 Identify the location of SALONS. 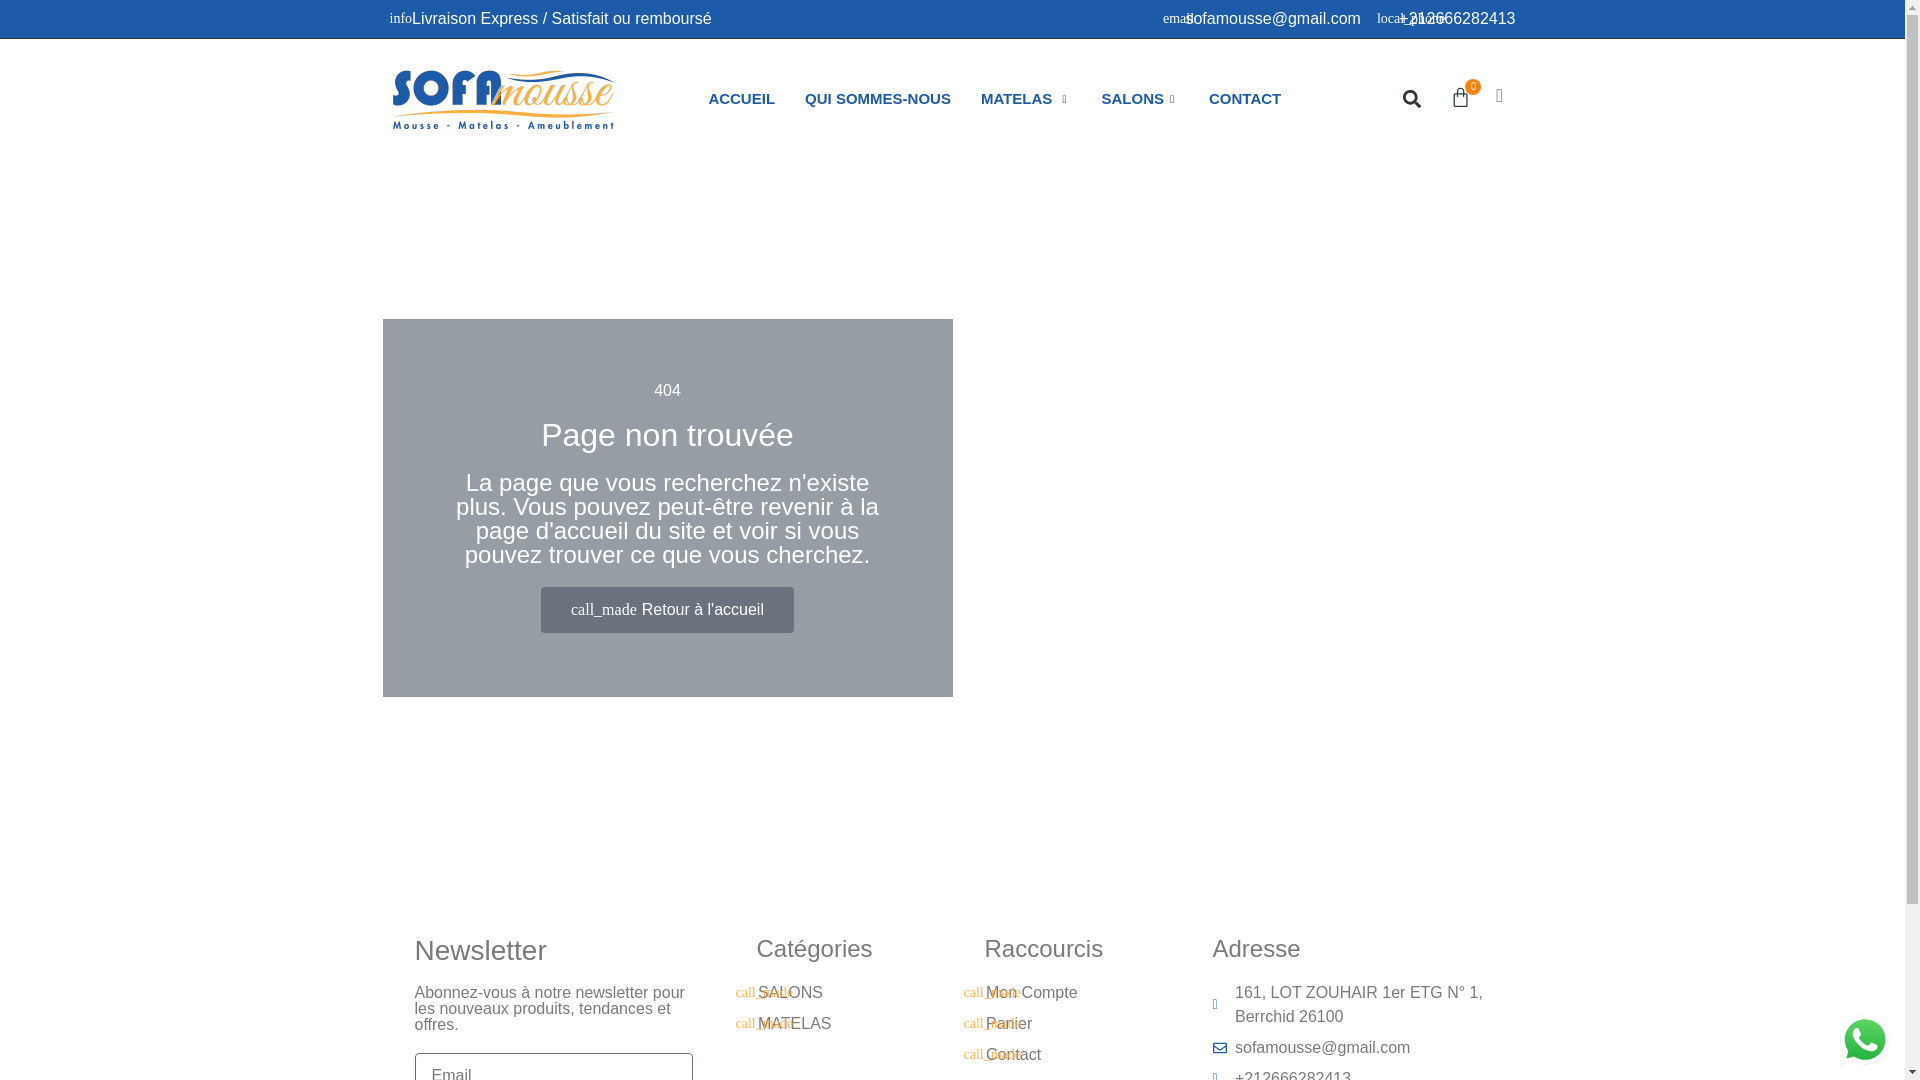
(1140, 99).